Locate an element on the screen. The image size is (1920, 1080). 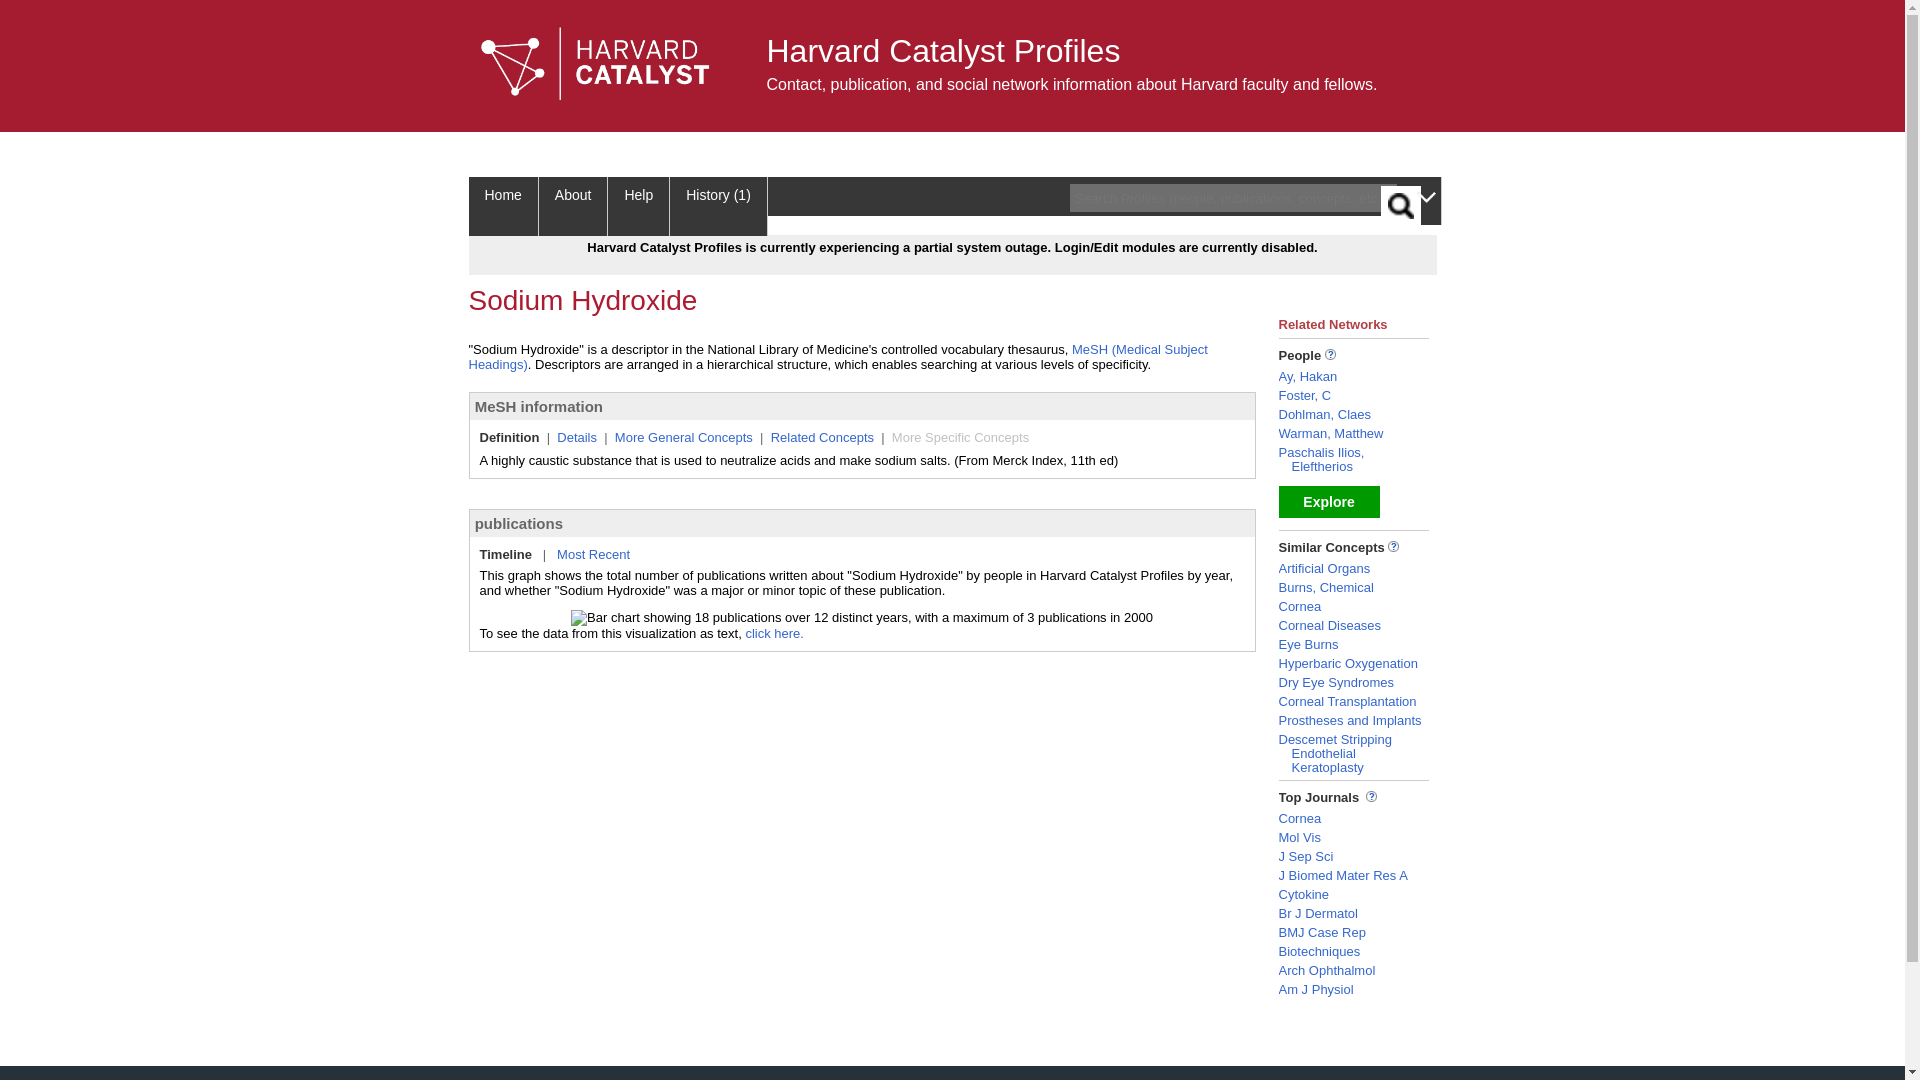
Related Concepts is located at coordinates (822, 436).